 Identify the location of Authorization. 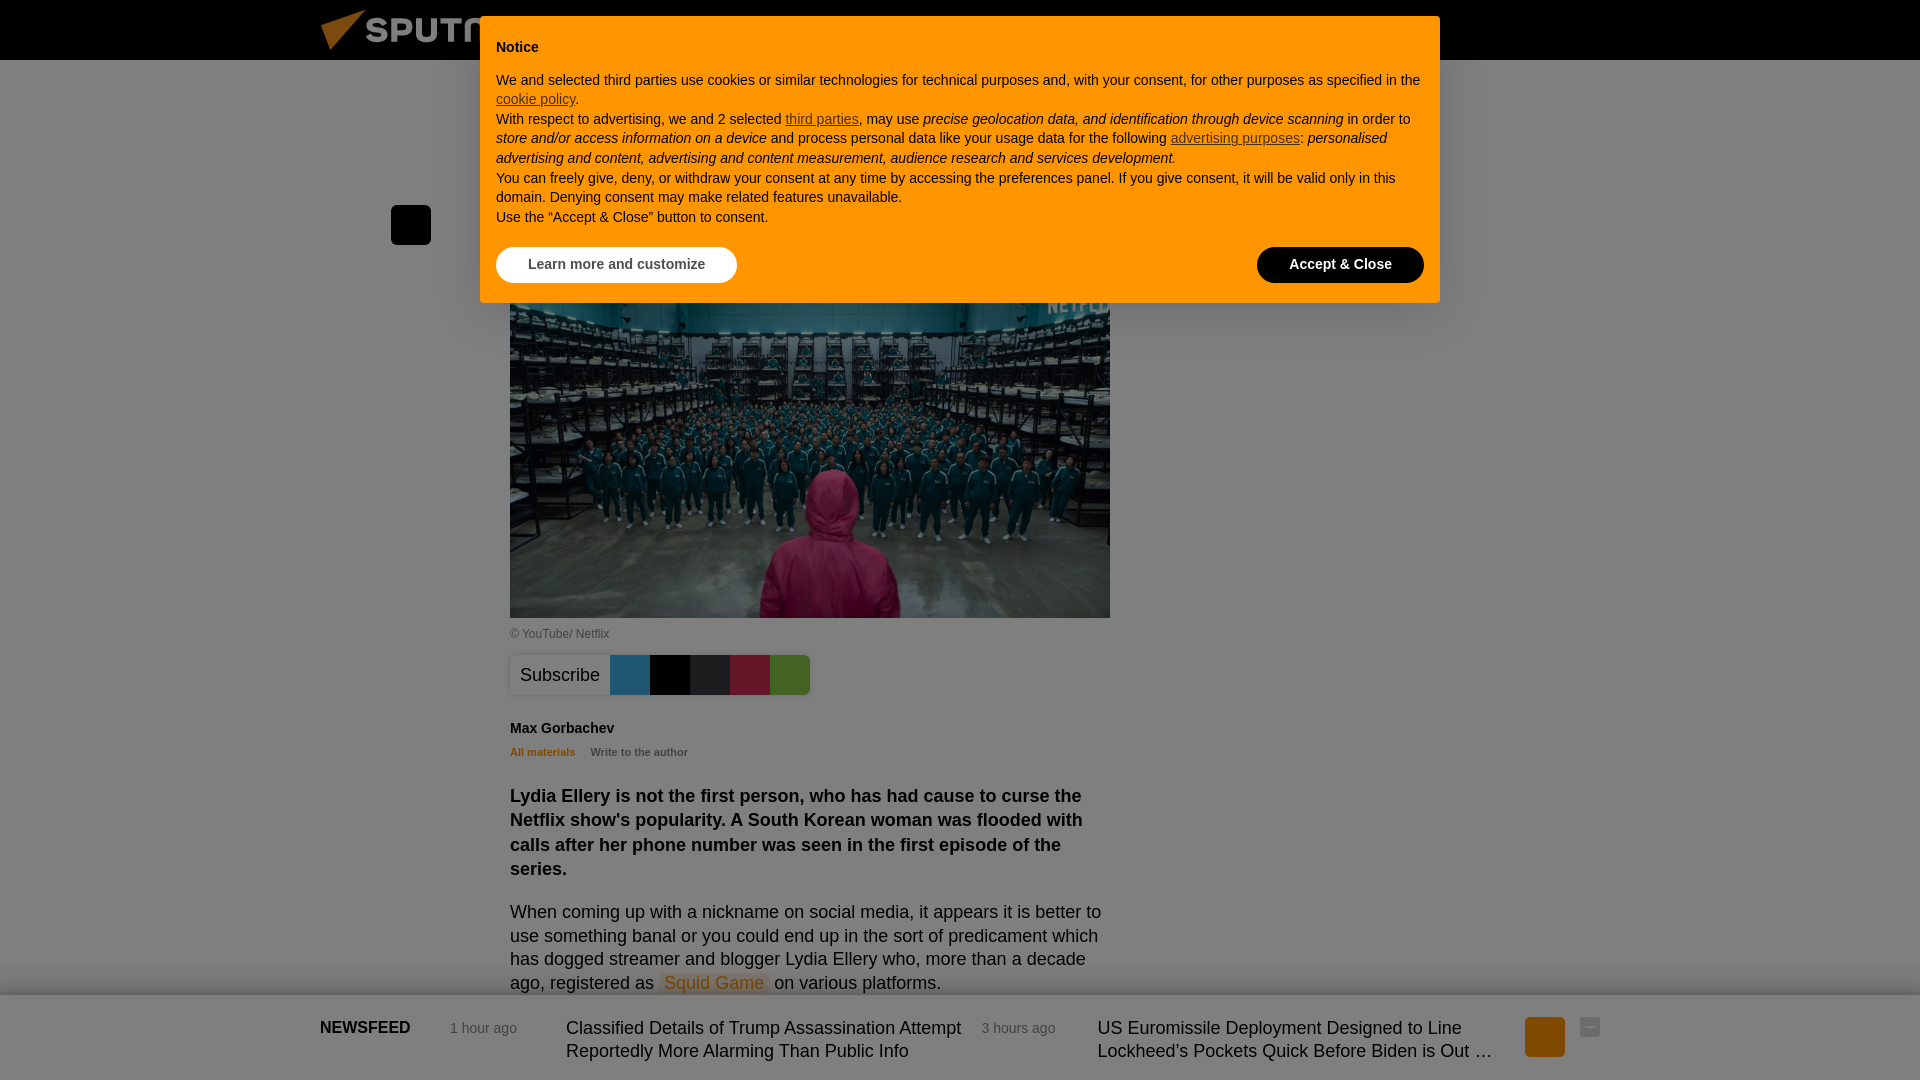
(1490, 29).